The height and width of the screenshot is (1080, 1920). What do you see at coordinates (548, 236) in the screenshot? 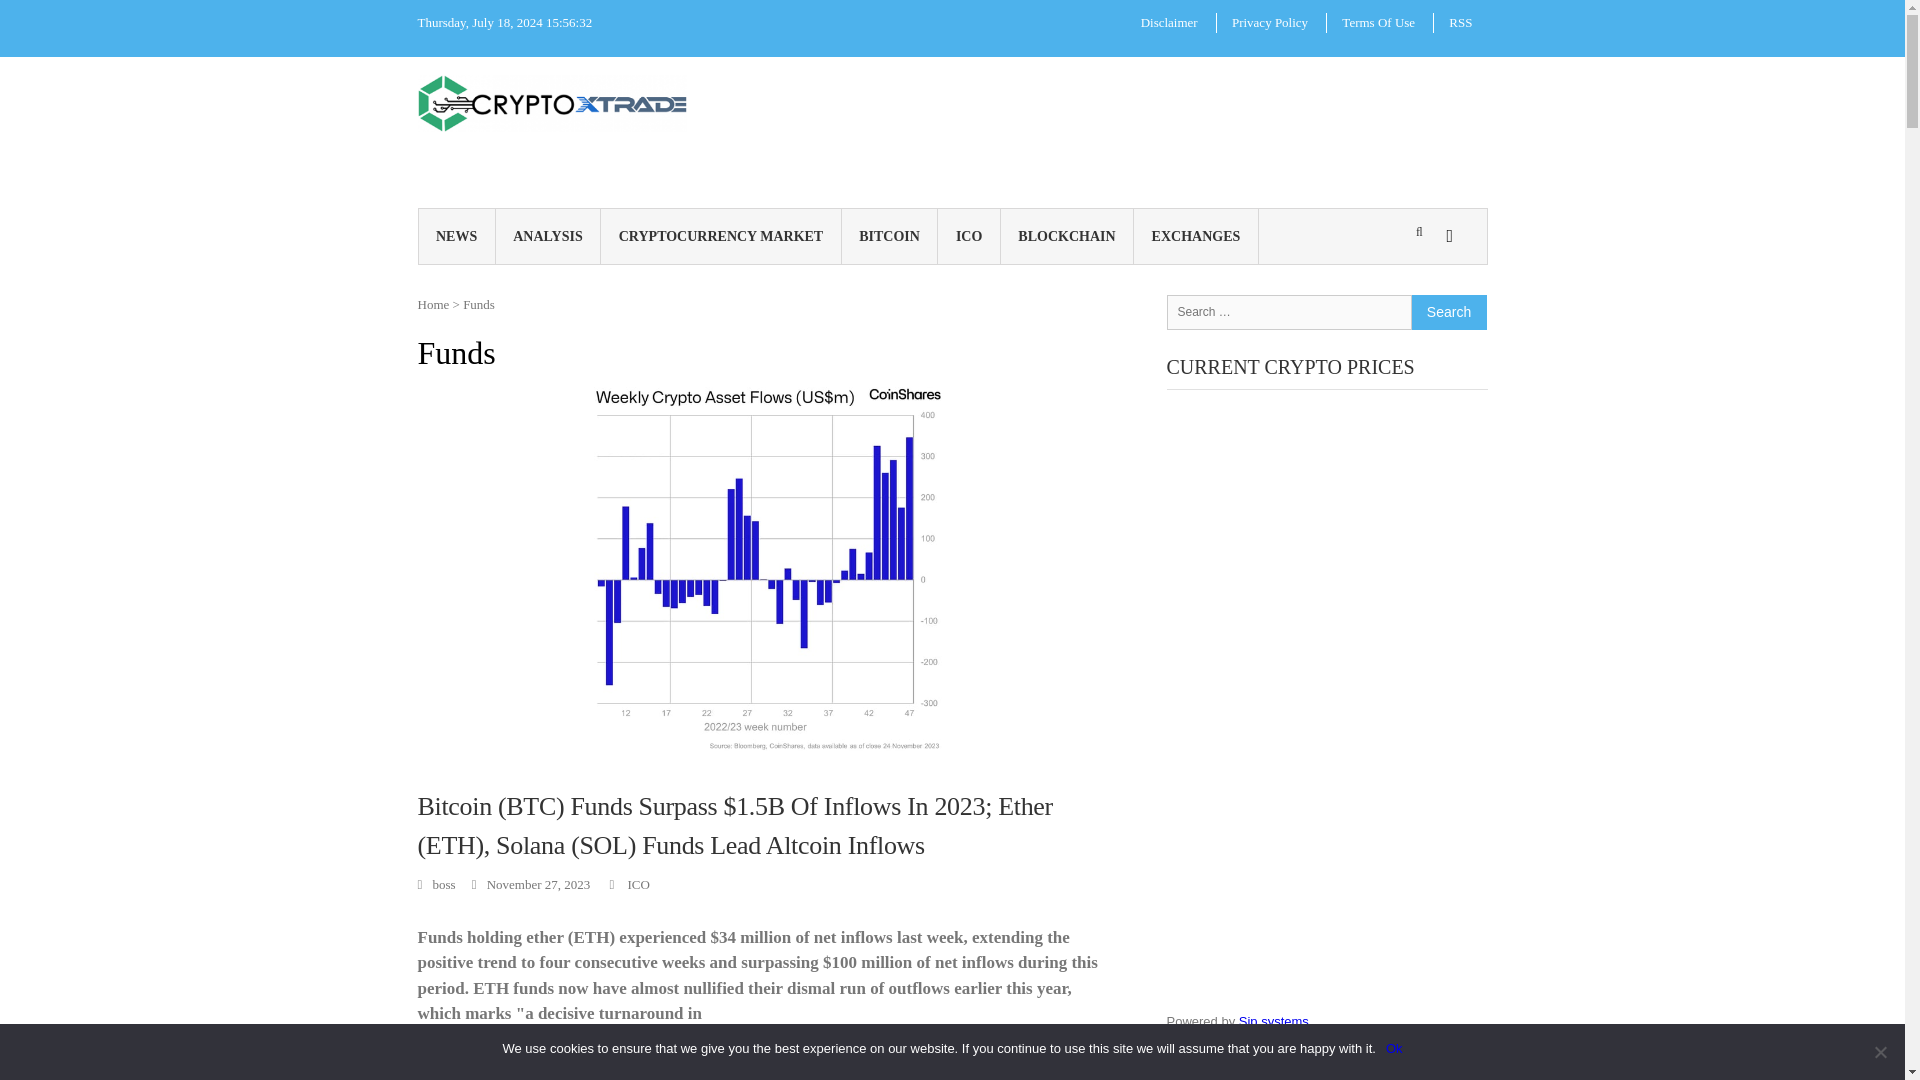
I see `ANALYSIS` at bounding box center [548, 236].